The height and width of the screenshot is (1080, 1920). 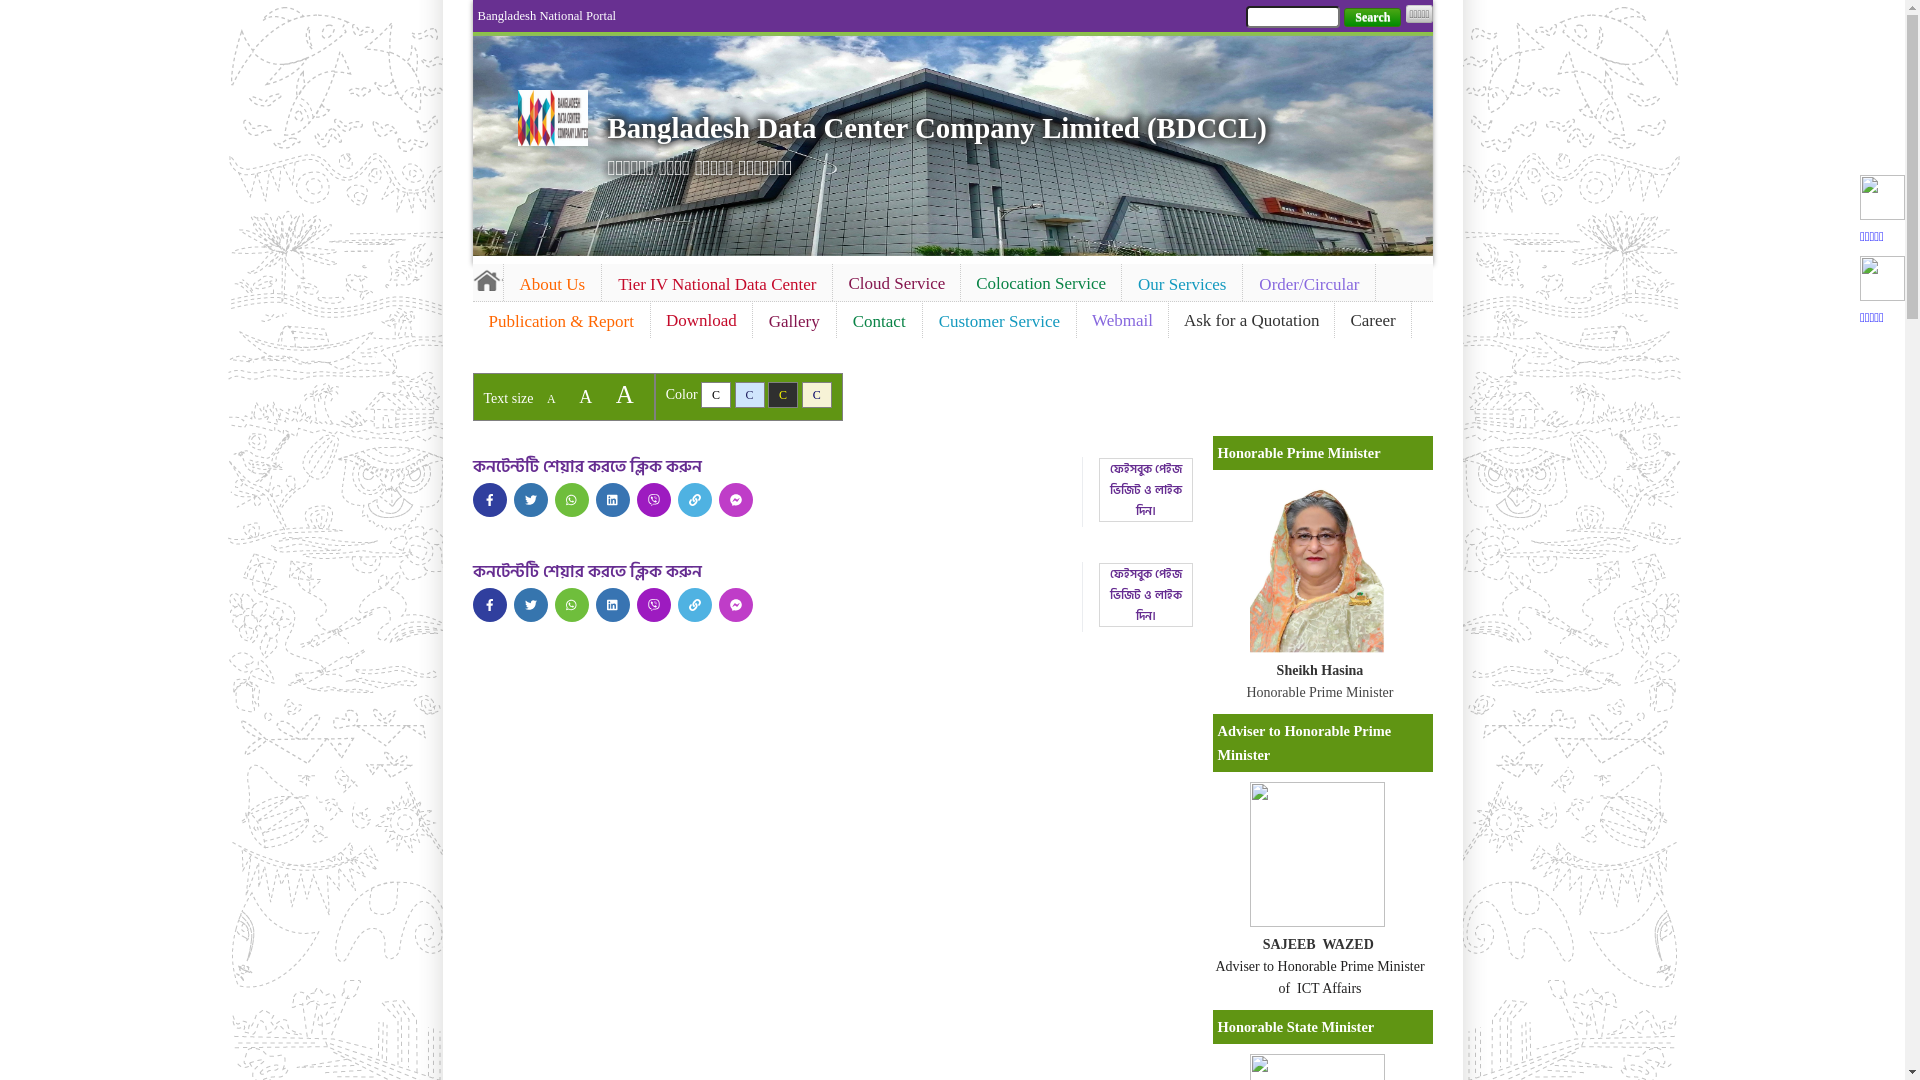 What do you see at coordinates (938, 128) in the screenshot?
I see `Bangladesh Data Center Company Limited (BDCCL)` at bounding box center [938, 128].